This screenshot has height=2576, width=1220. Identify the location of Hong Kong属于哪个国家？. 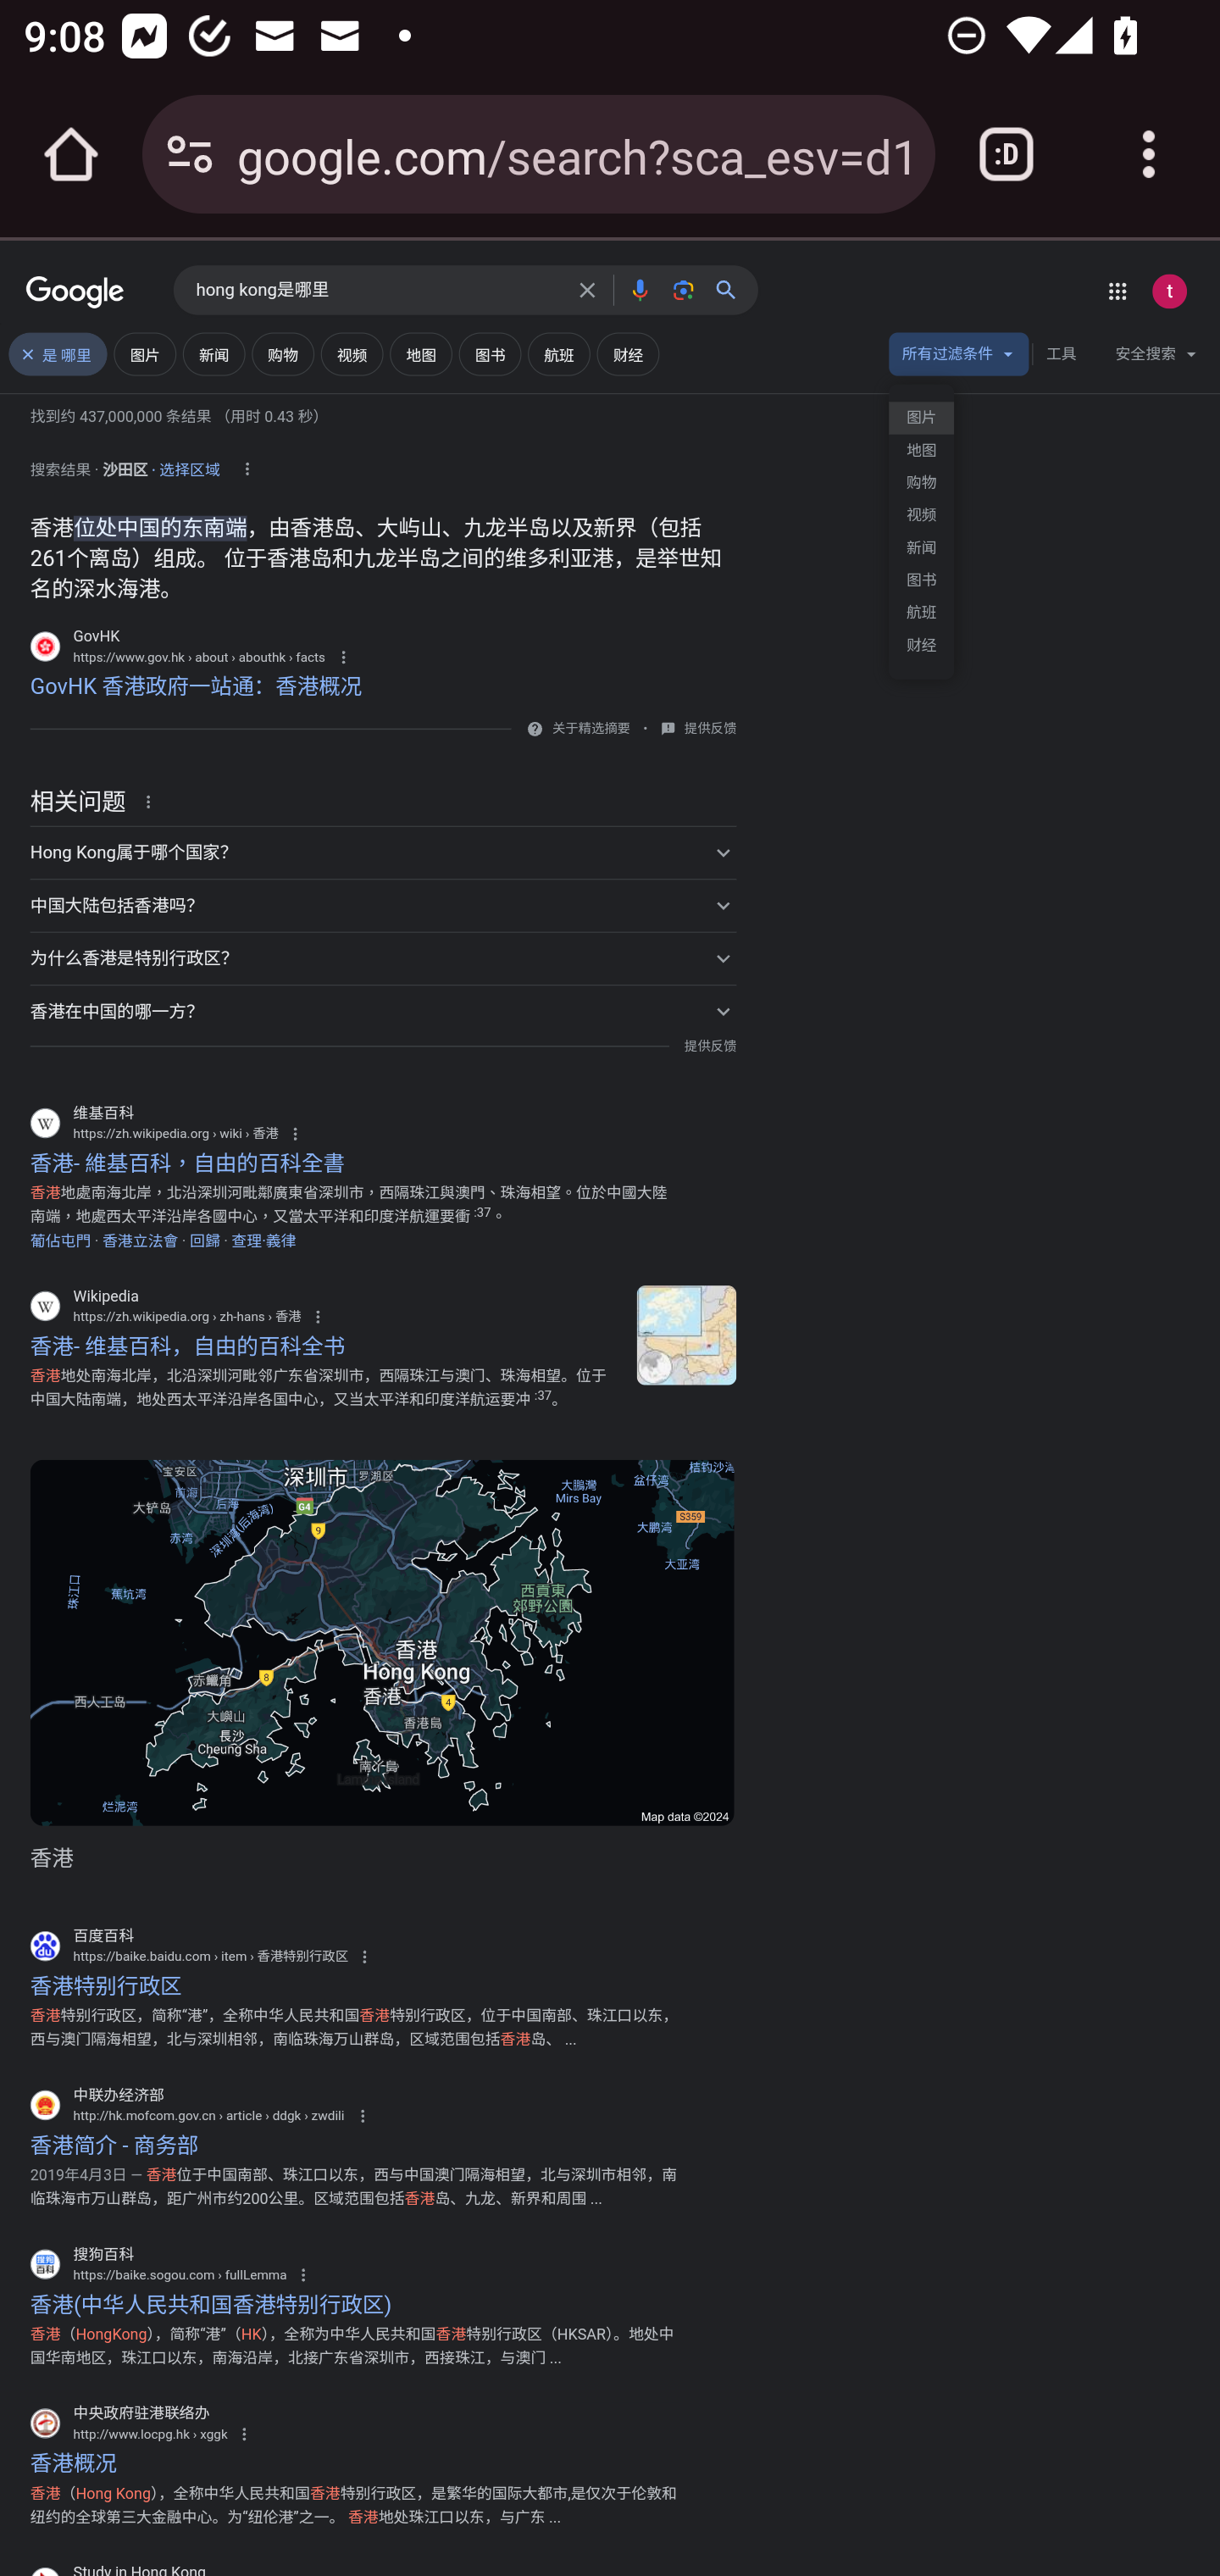
(382, 852).